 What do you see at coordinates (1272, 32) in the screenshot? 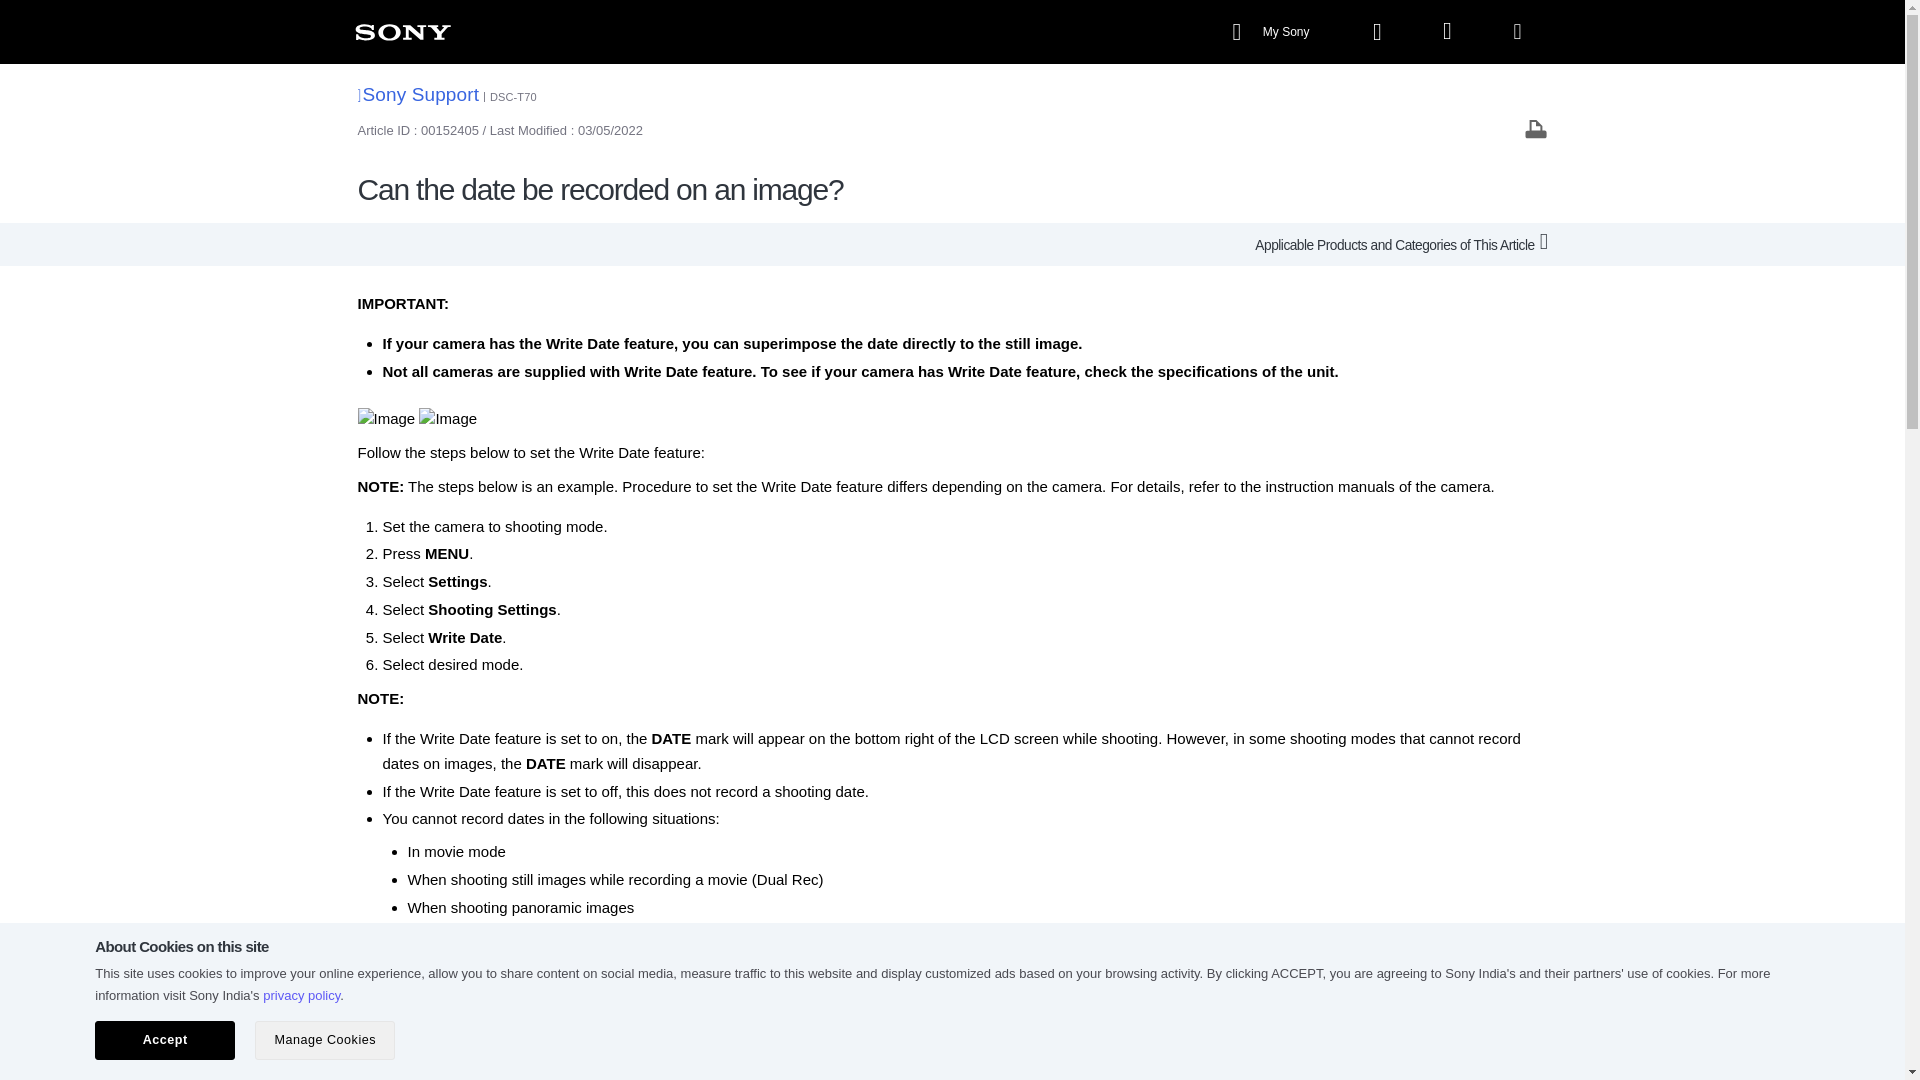
I see `My Sony` at bounding box center [1272, 32].